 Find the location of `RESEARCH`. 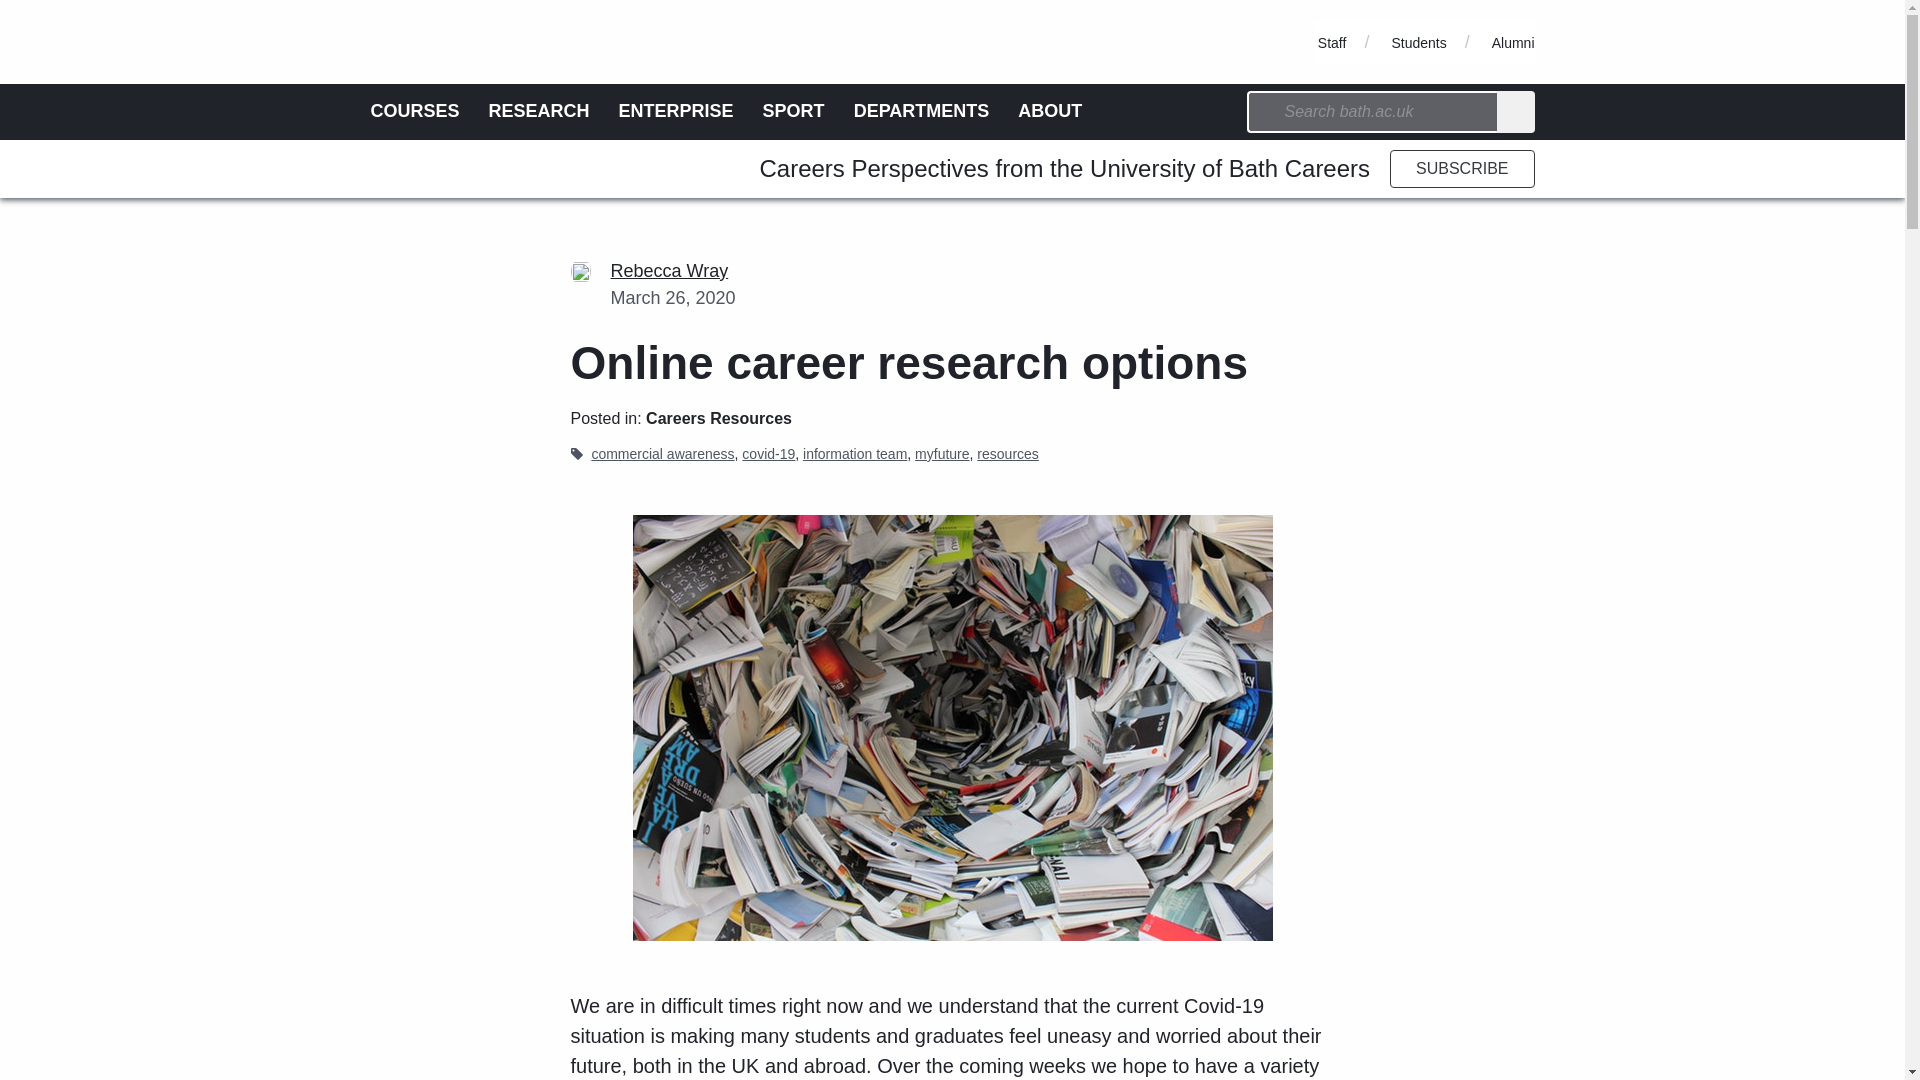

RESEARCH is located at coordinates (539, 110).